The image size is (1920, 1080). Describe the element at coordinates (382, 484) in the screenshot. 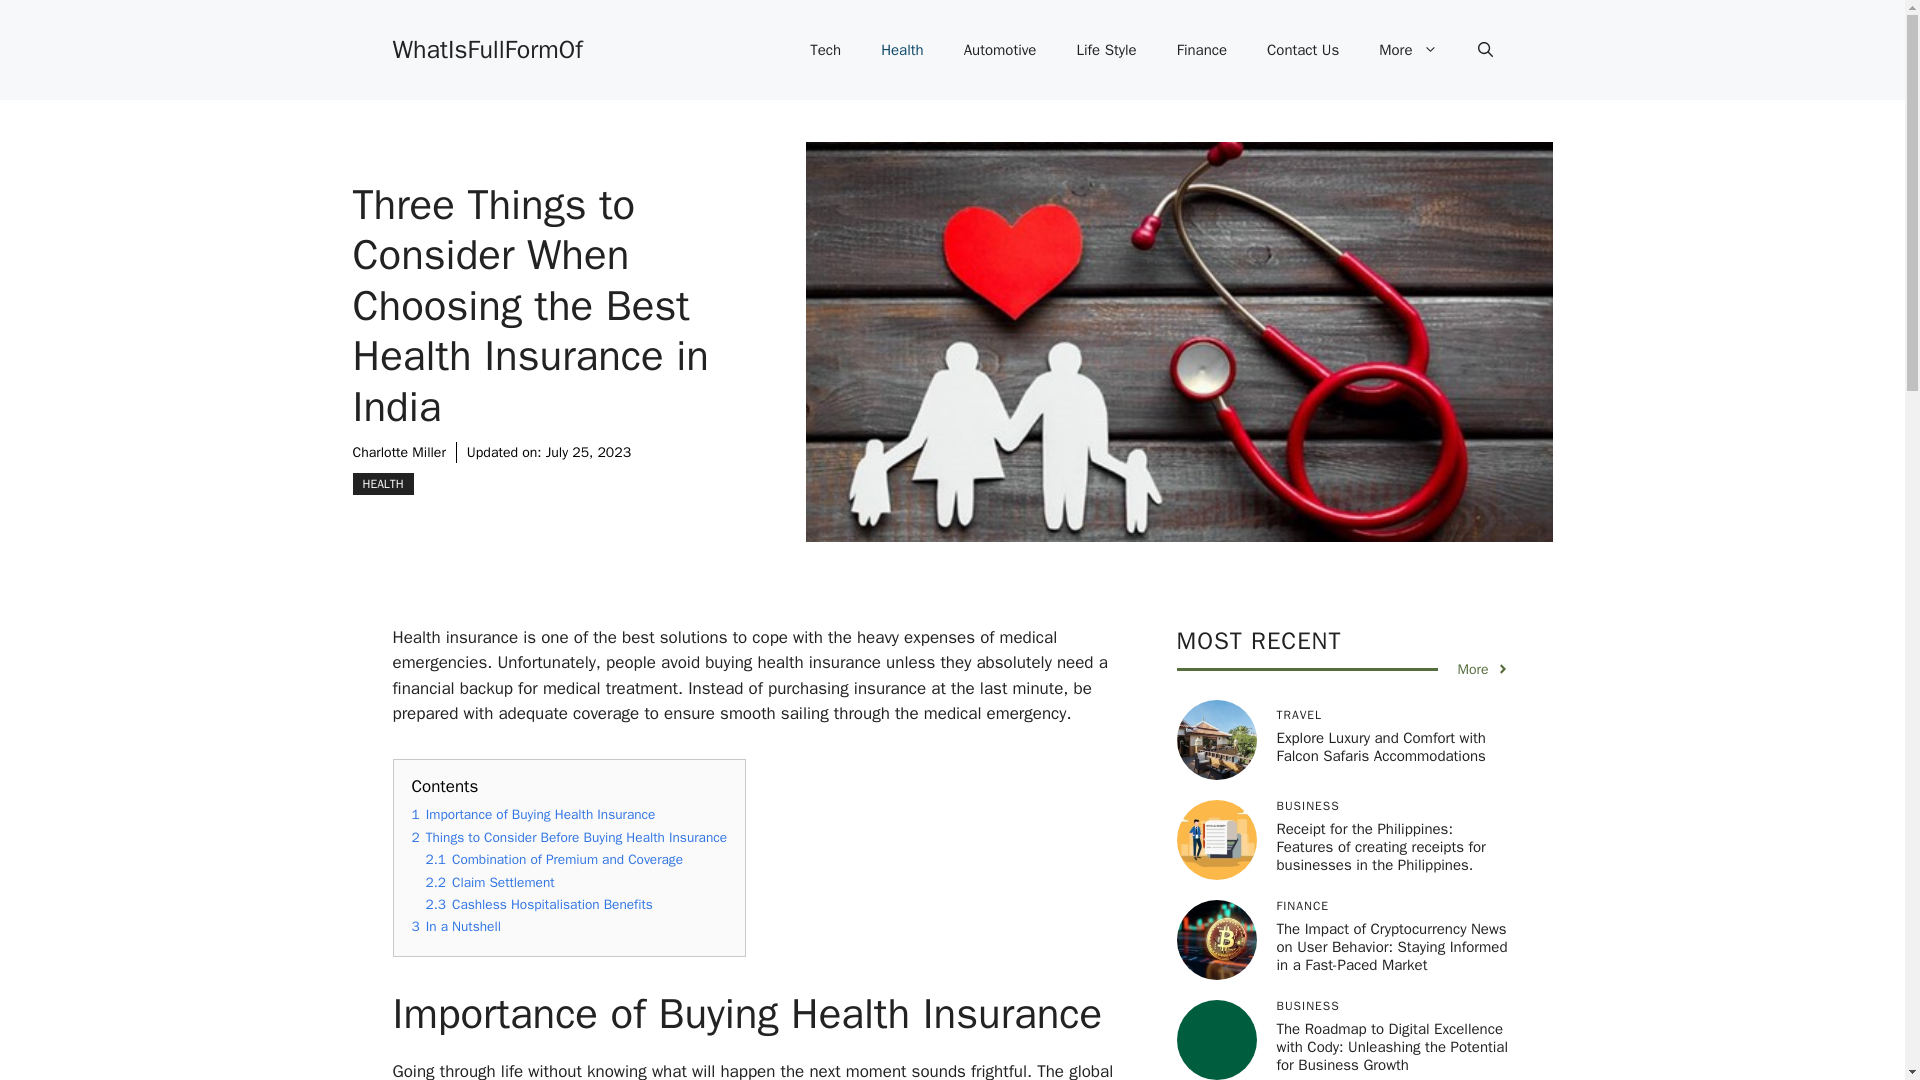

I see `HEALTH` at that location.